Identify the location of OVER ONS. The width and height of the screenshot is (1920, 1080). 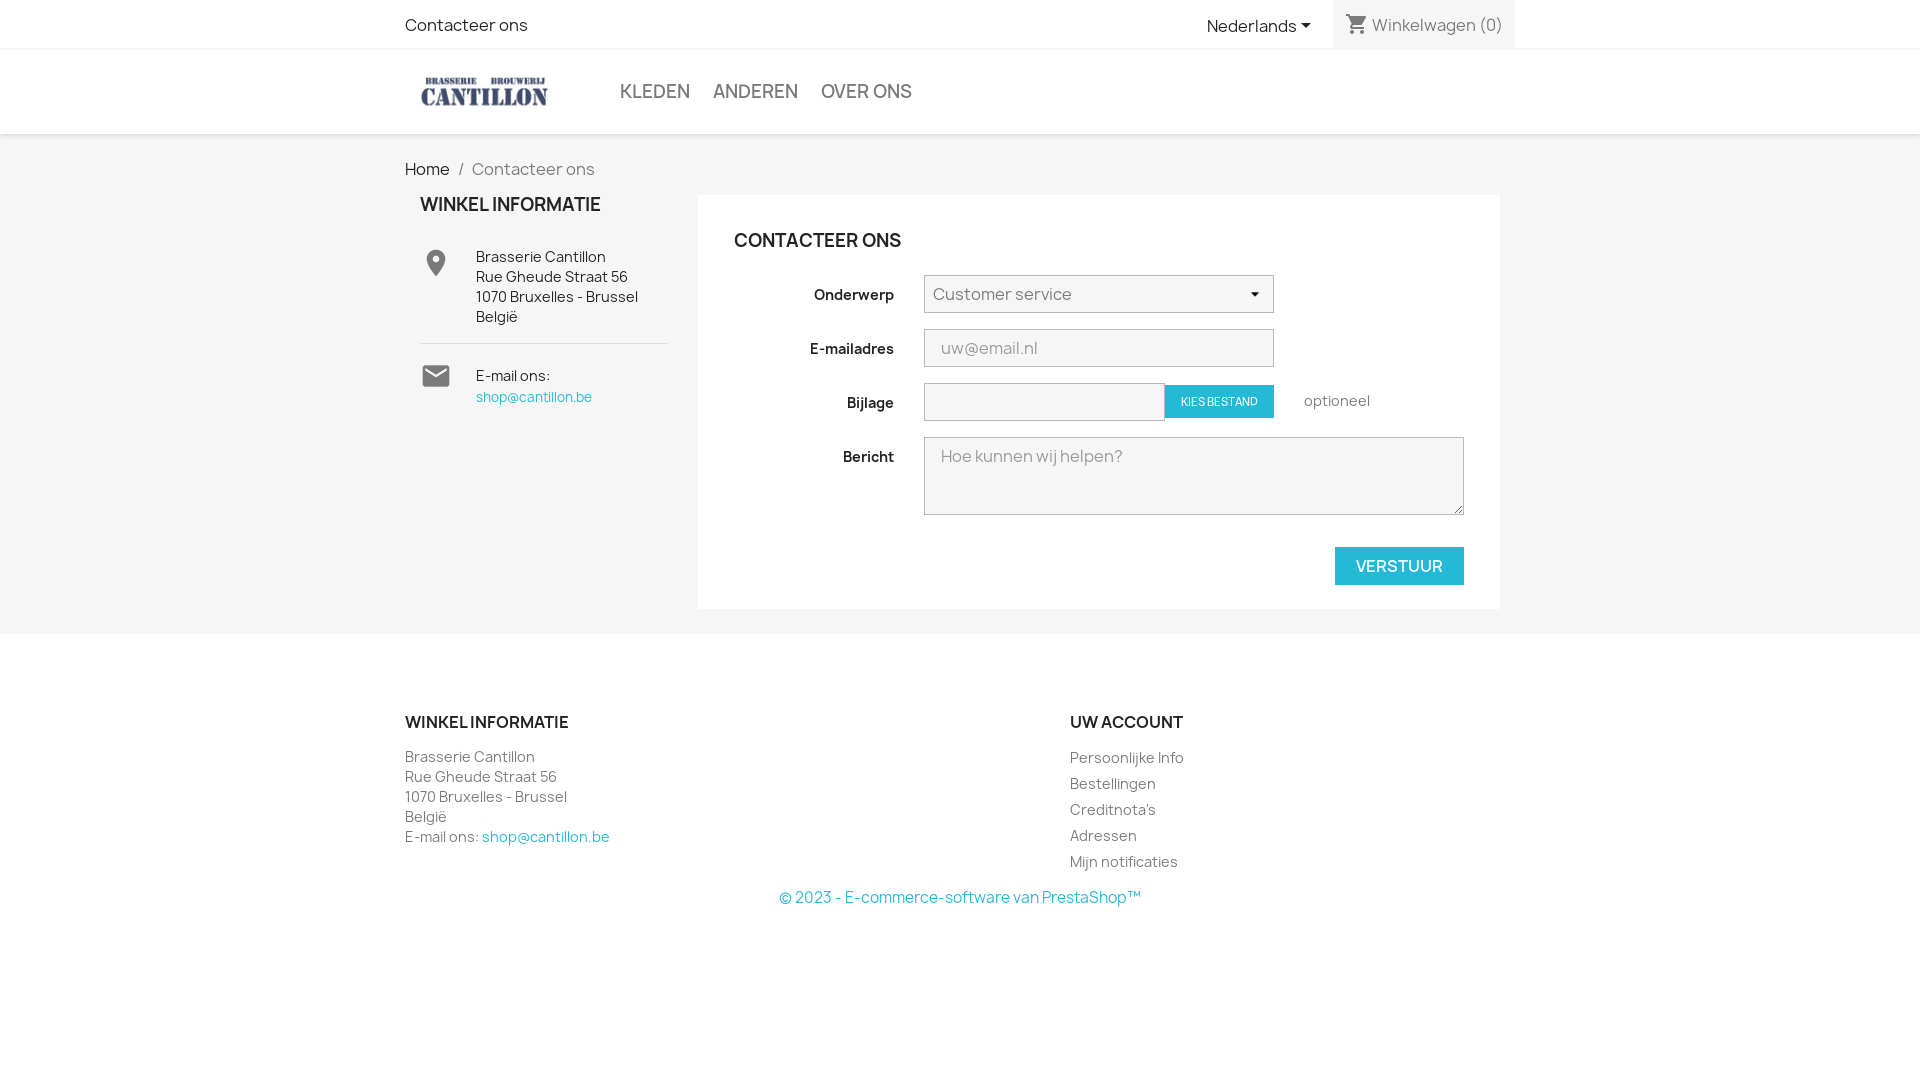
(866, 92).